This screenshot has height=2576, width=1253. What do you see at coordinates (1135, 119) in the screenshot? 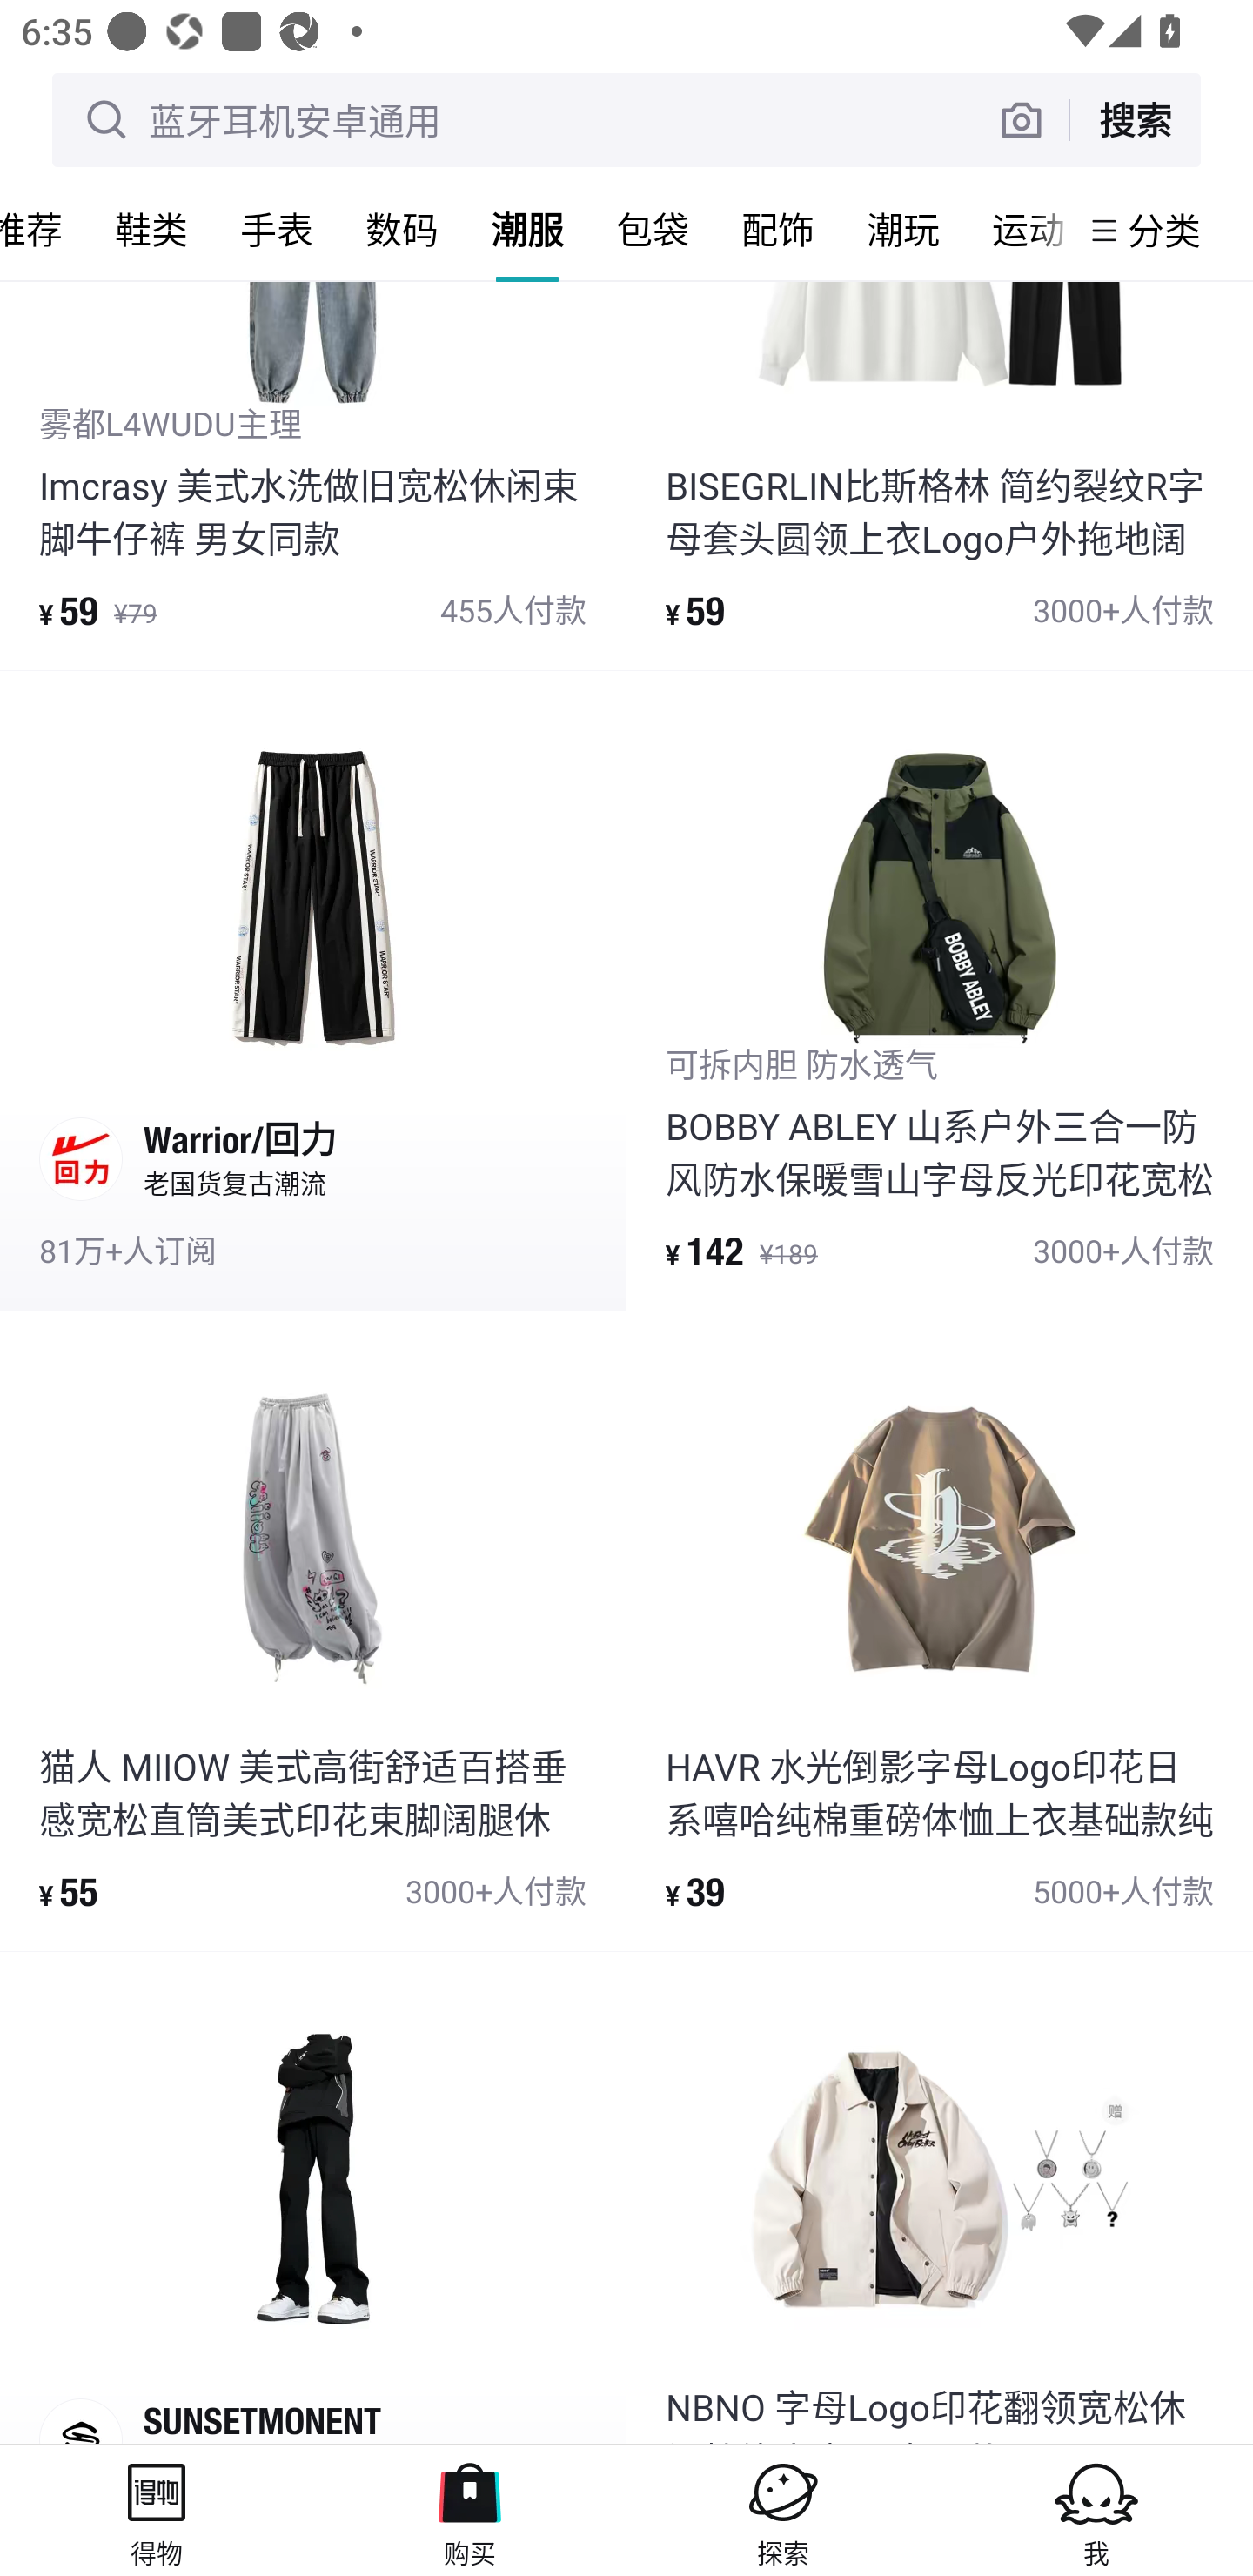
I see `搜索` at bounding box center [1135, 119].